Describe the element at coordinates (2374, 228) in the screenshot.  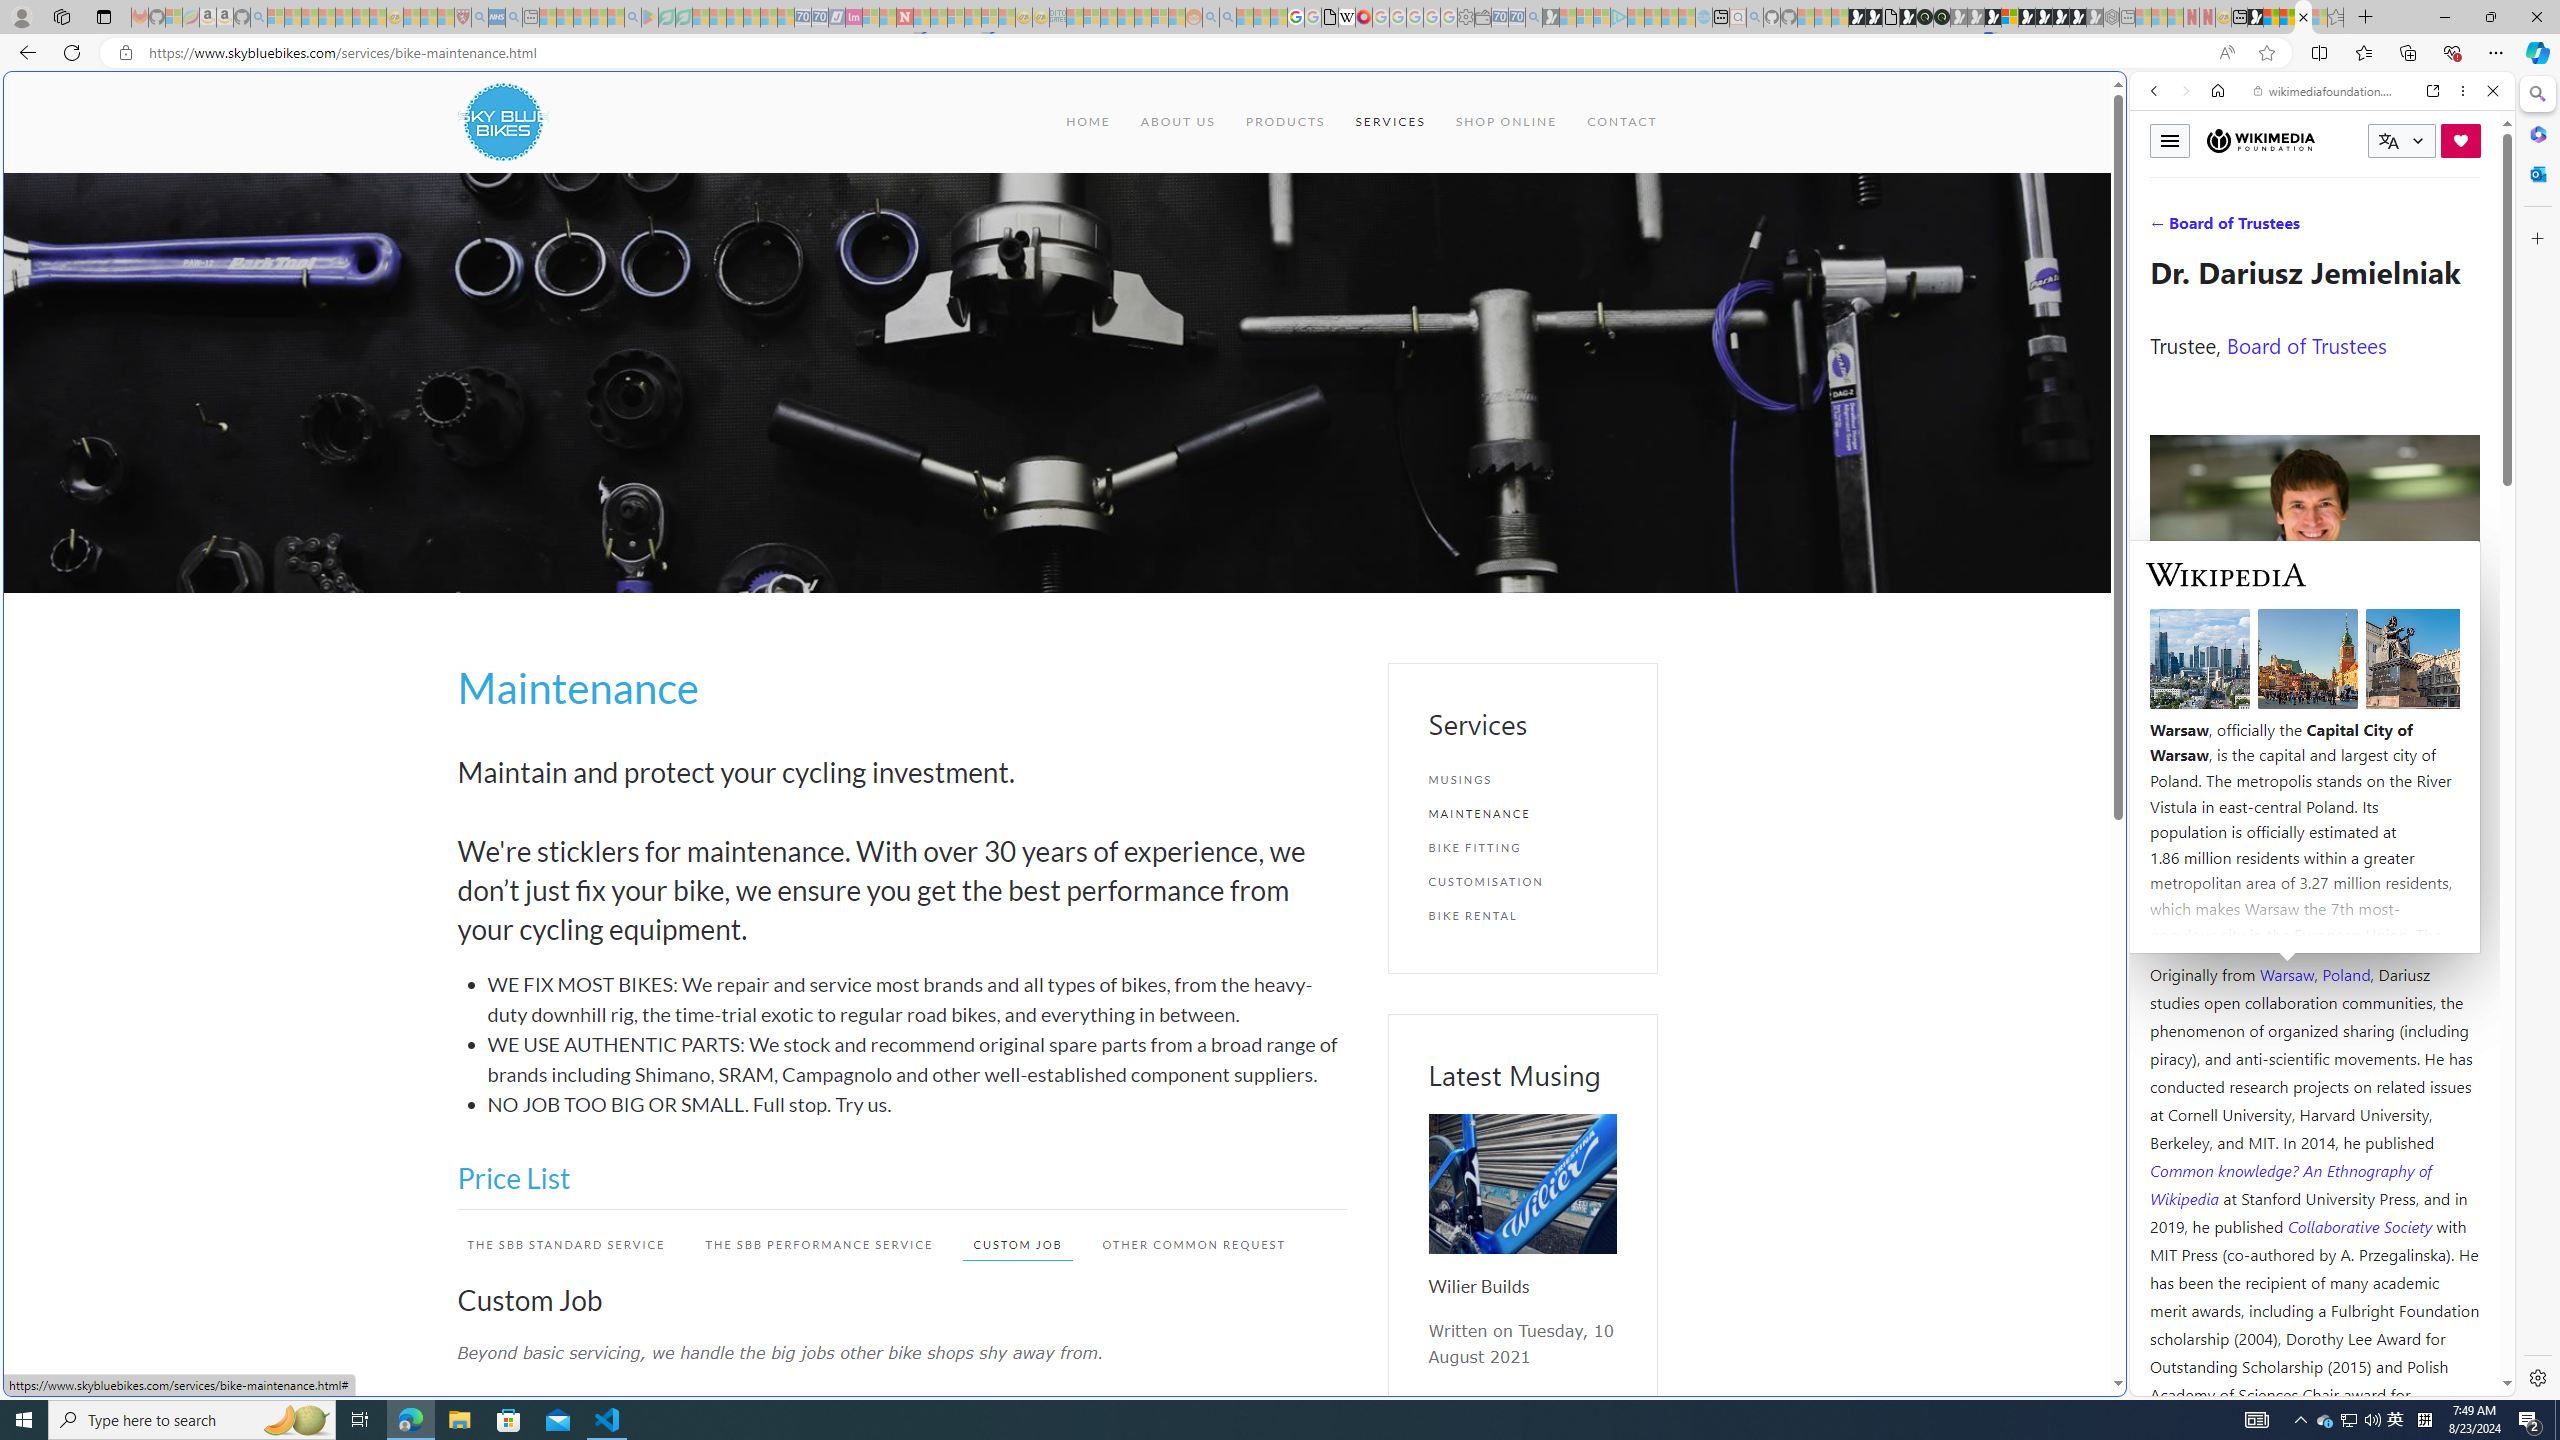
I see `Search Filter, Search Tools` at that location.